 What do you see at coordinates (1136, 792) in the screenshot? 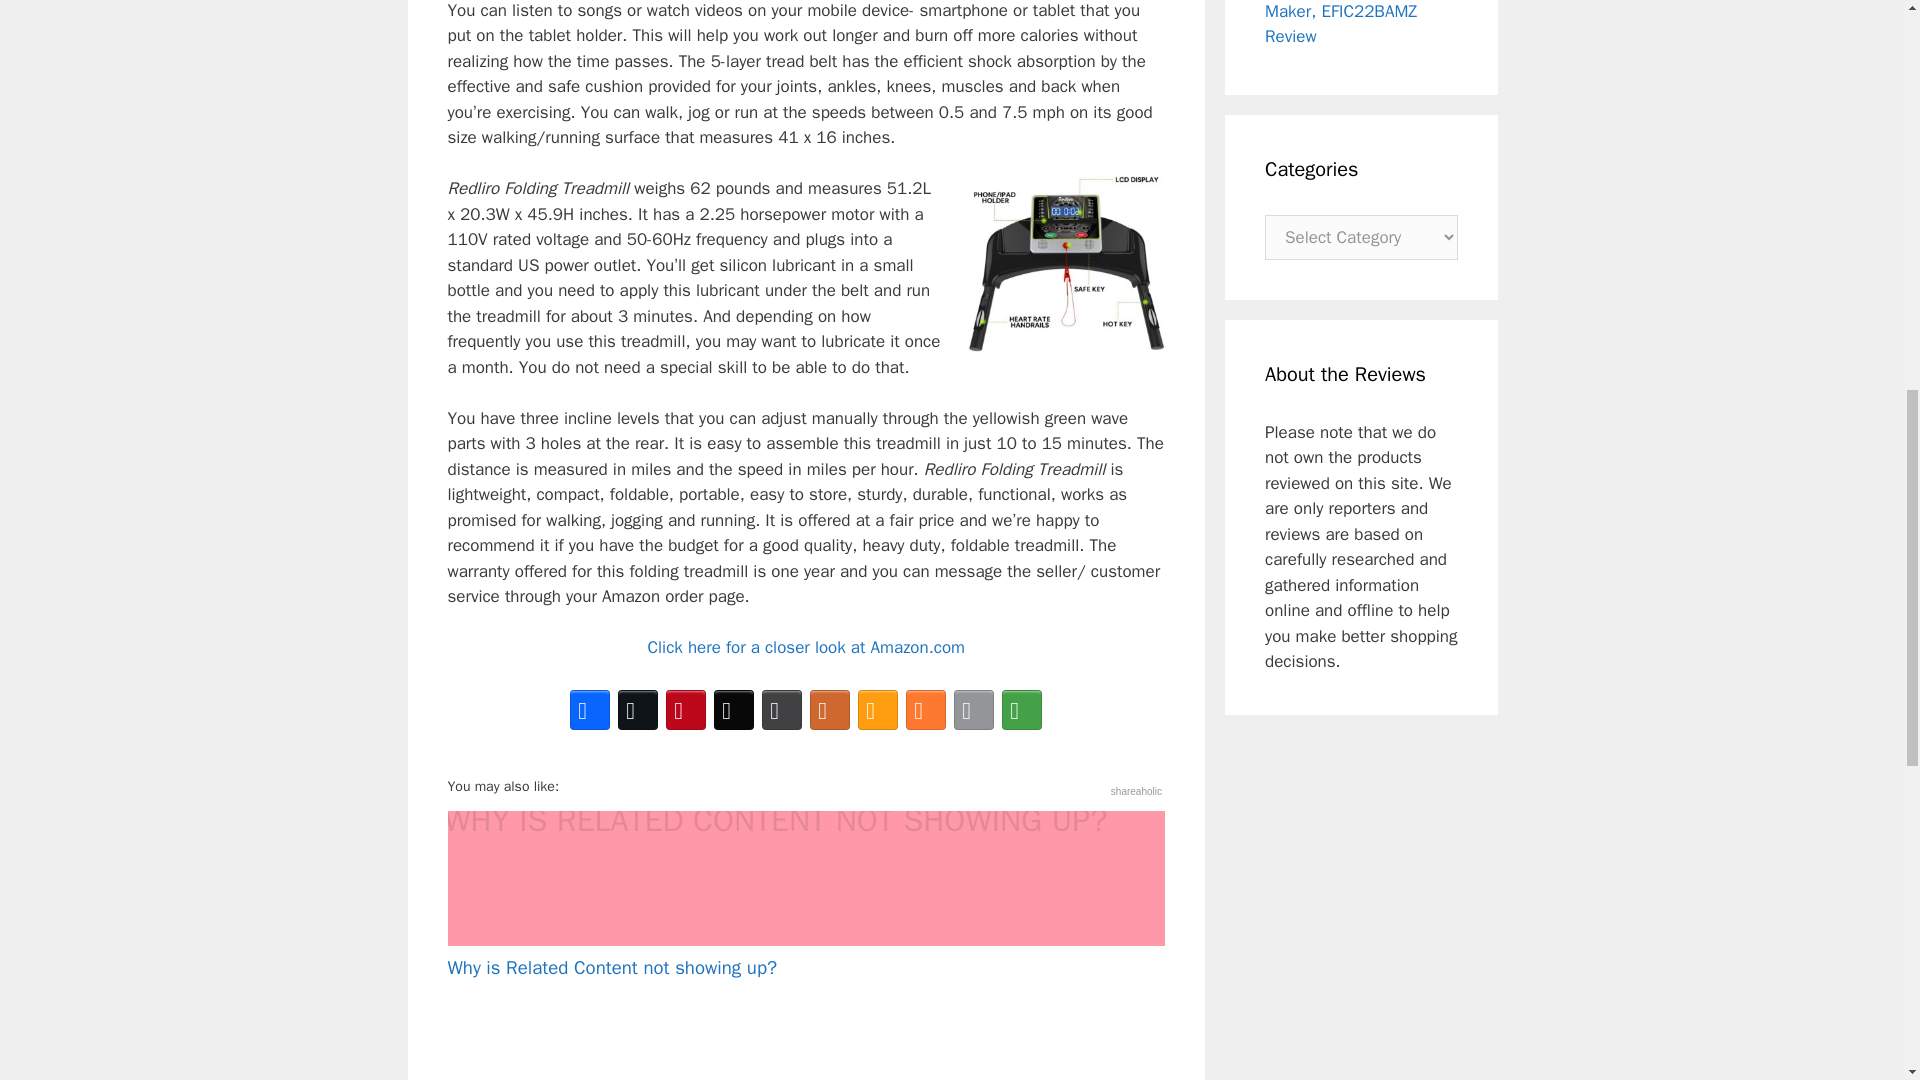
I see `Website Tools by Shareaholic` at bounding box center [1136, 792].